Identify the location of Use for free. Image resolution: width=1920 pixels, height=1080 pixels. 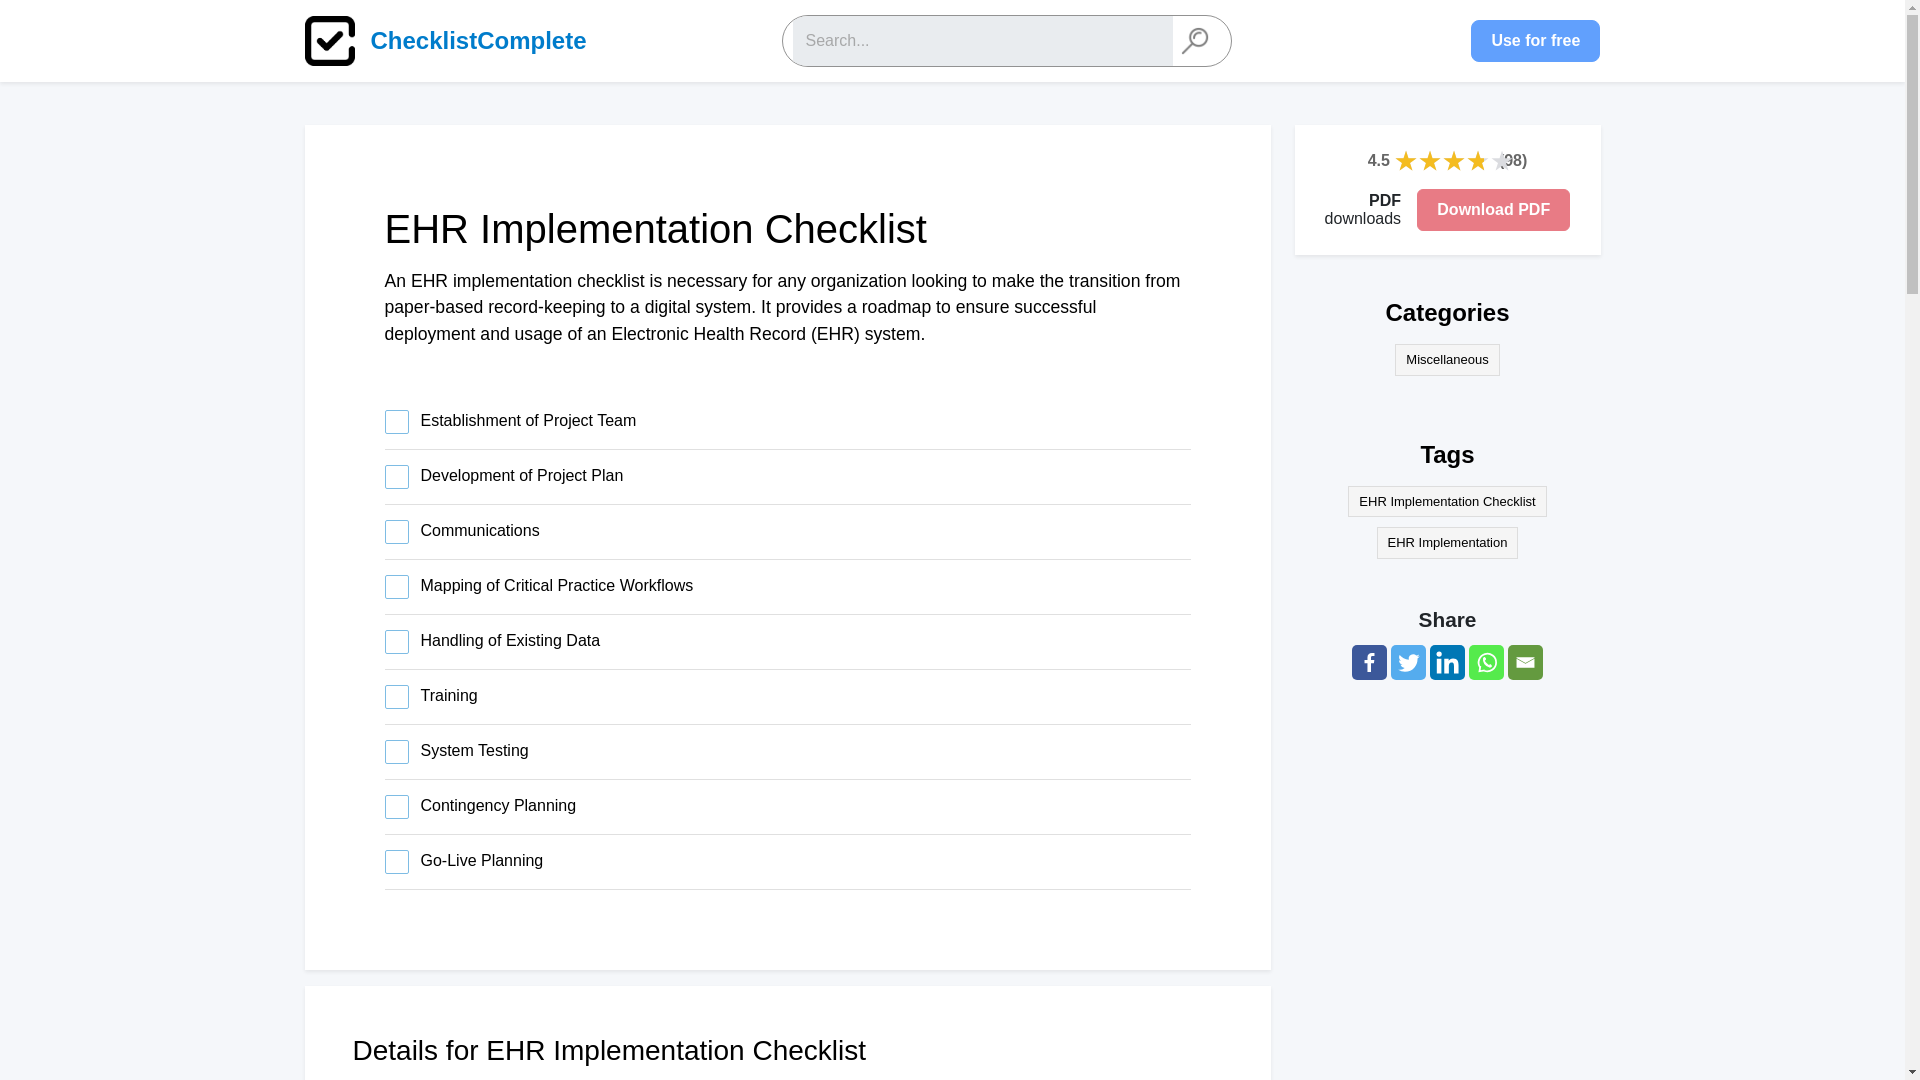
(1534, 40).